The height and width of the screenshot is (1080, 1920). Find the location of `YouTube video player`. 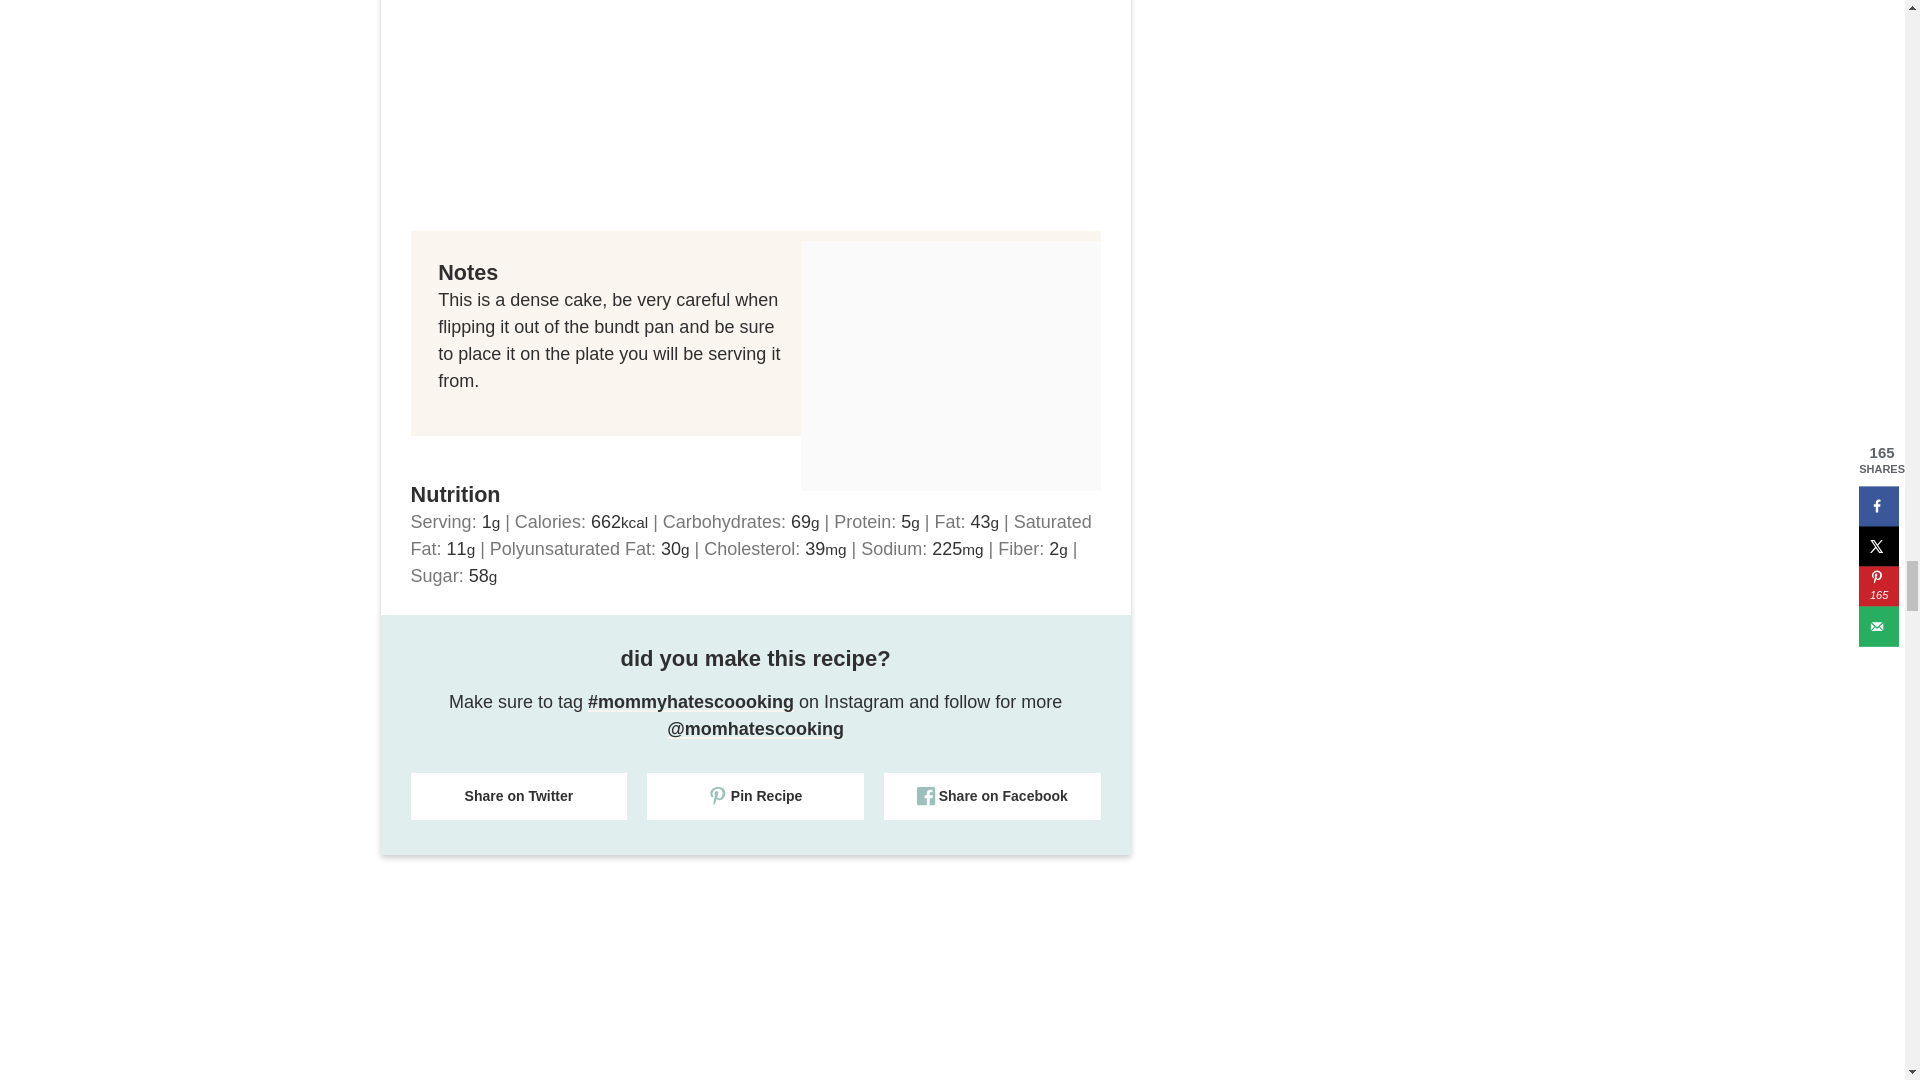

YouTube video player is located at coordinates (755, 112).